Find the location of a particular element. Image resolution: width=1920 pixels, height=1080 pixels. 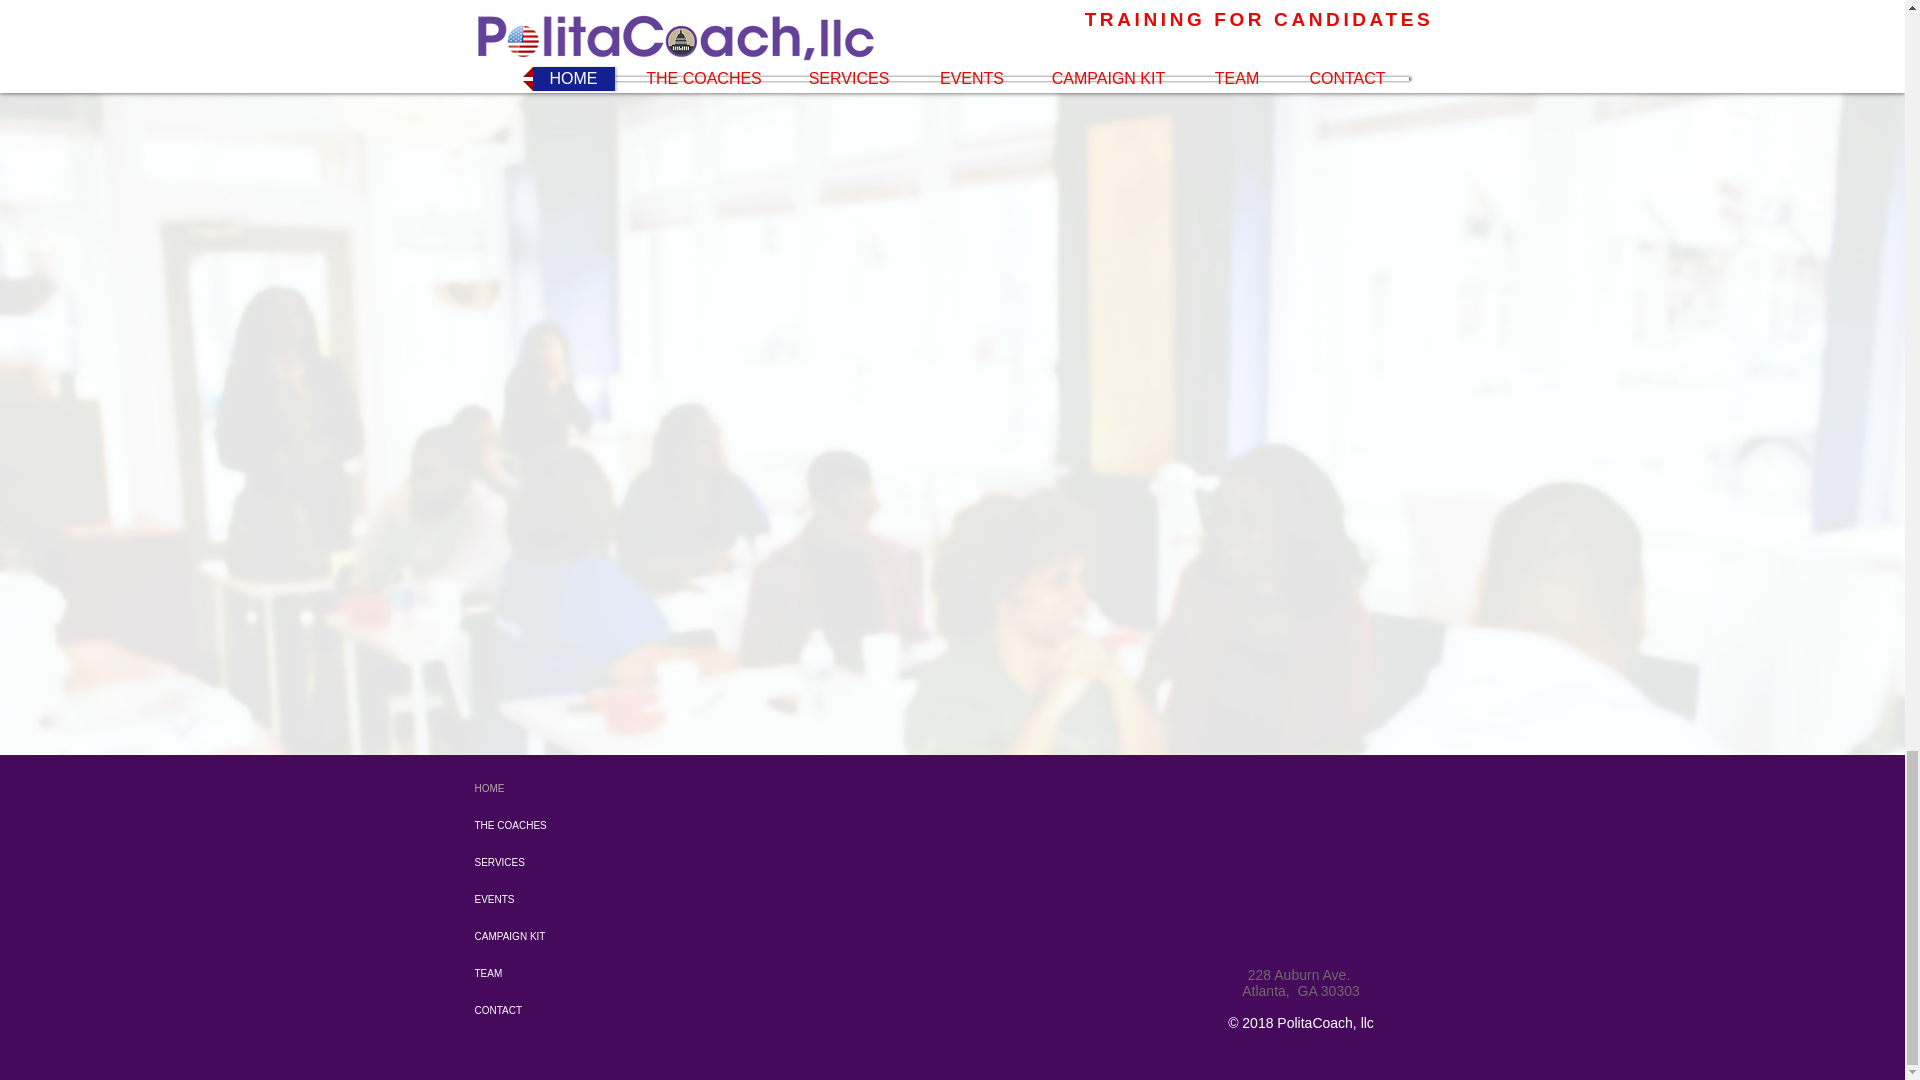

SERVICES is located at coordinates (573, 862).